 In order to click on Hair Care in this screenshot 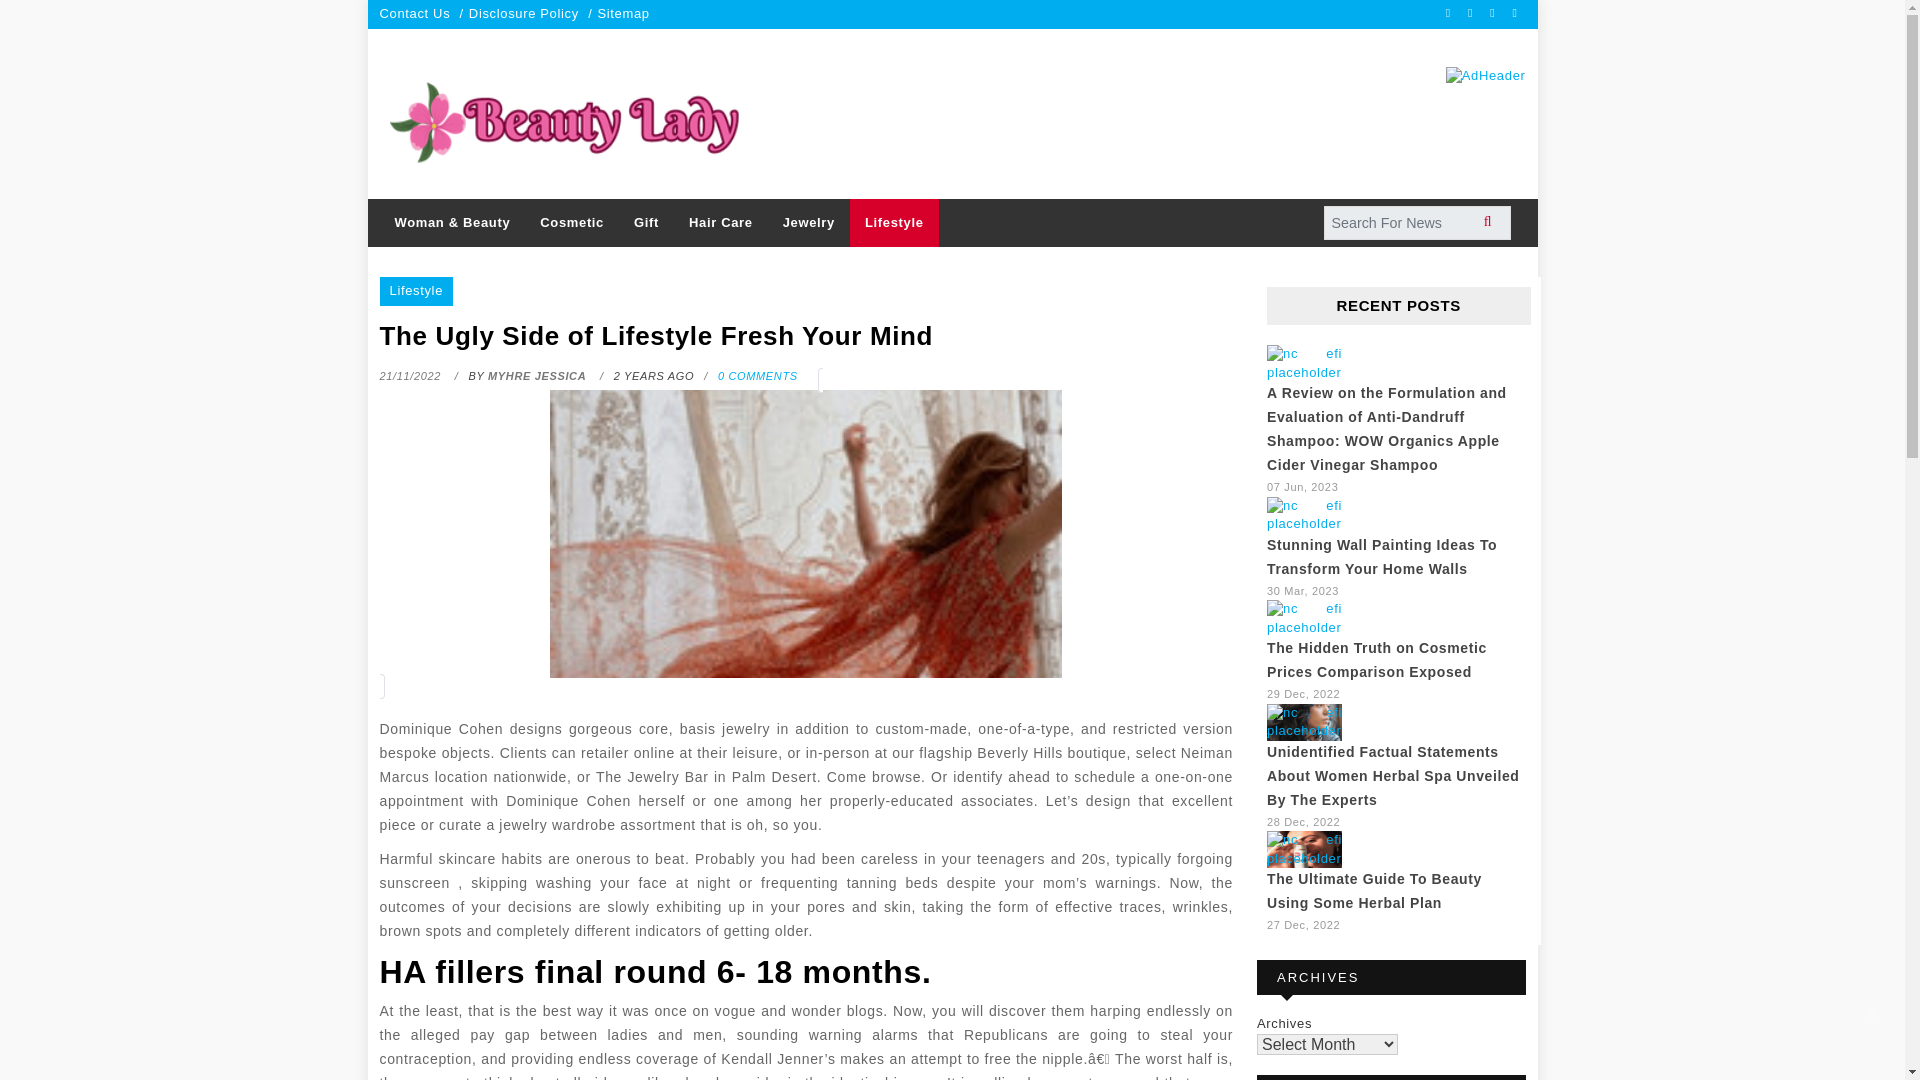, I will do `click(720, 223)`.